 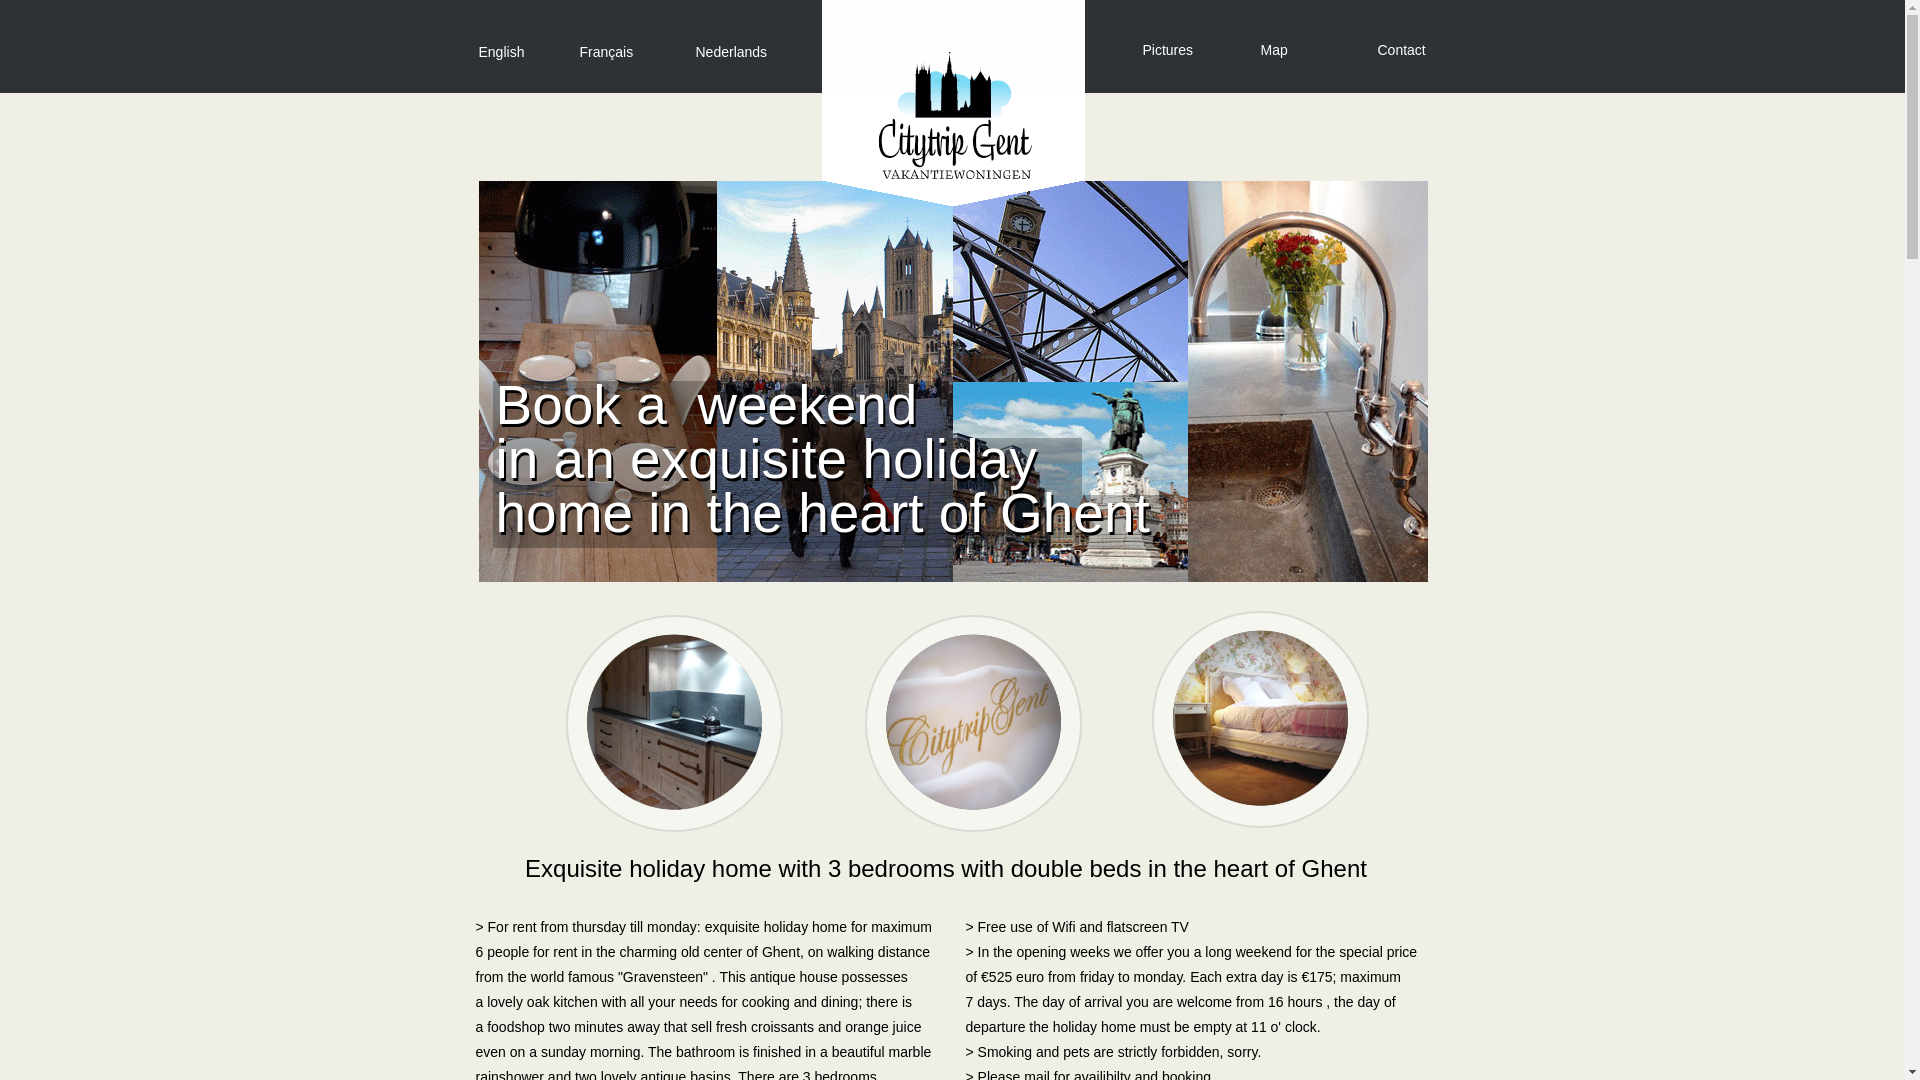 What do you see at coordinates (1274, 50) in the screenshot?
I see `Map` at bounding box center [1274, 50].